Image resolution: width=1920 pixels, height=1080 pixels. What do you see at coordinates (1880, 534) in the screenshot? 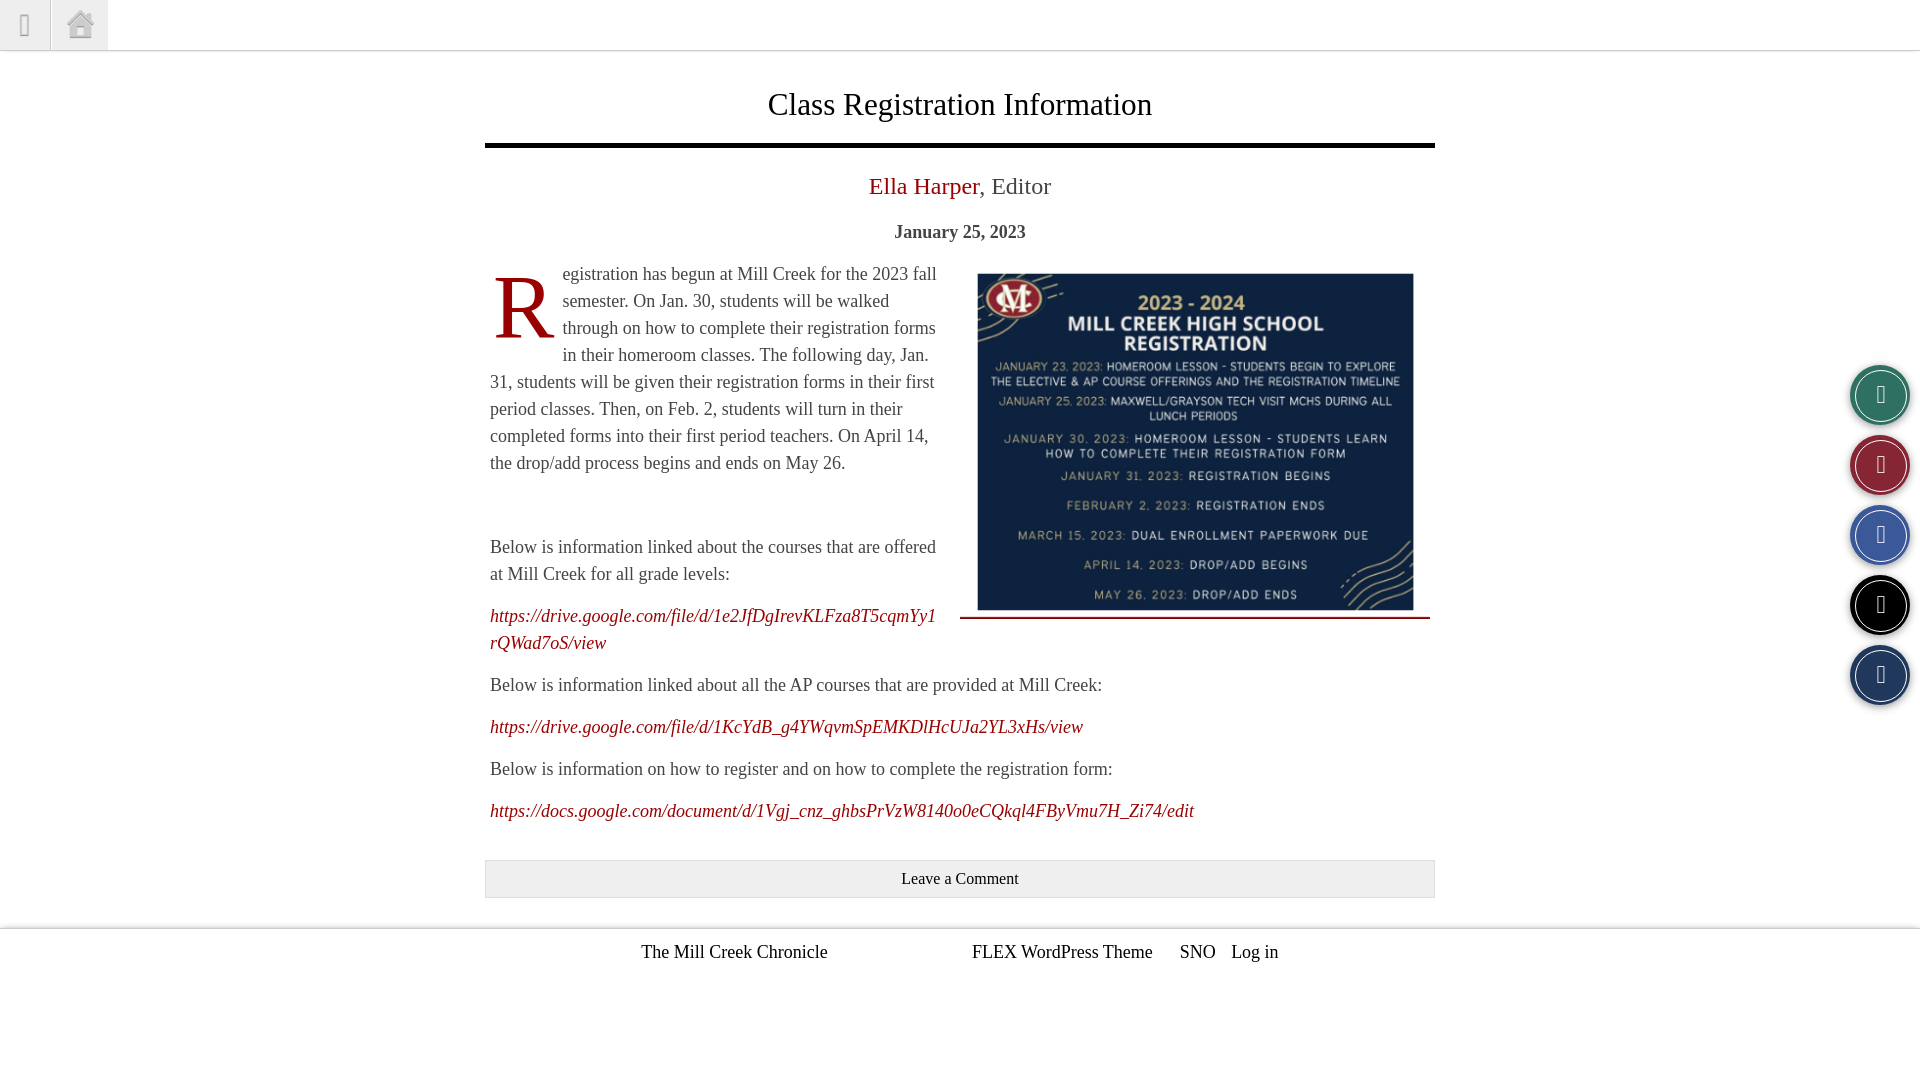
I see `Share on Facebook` at bounding box center [1880, 534].